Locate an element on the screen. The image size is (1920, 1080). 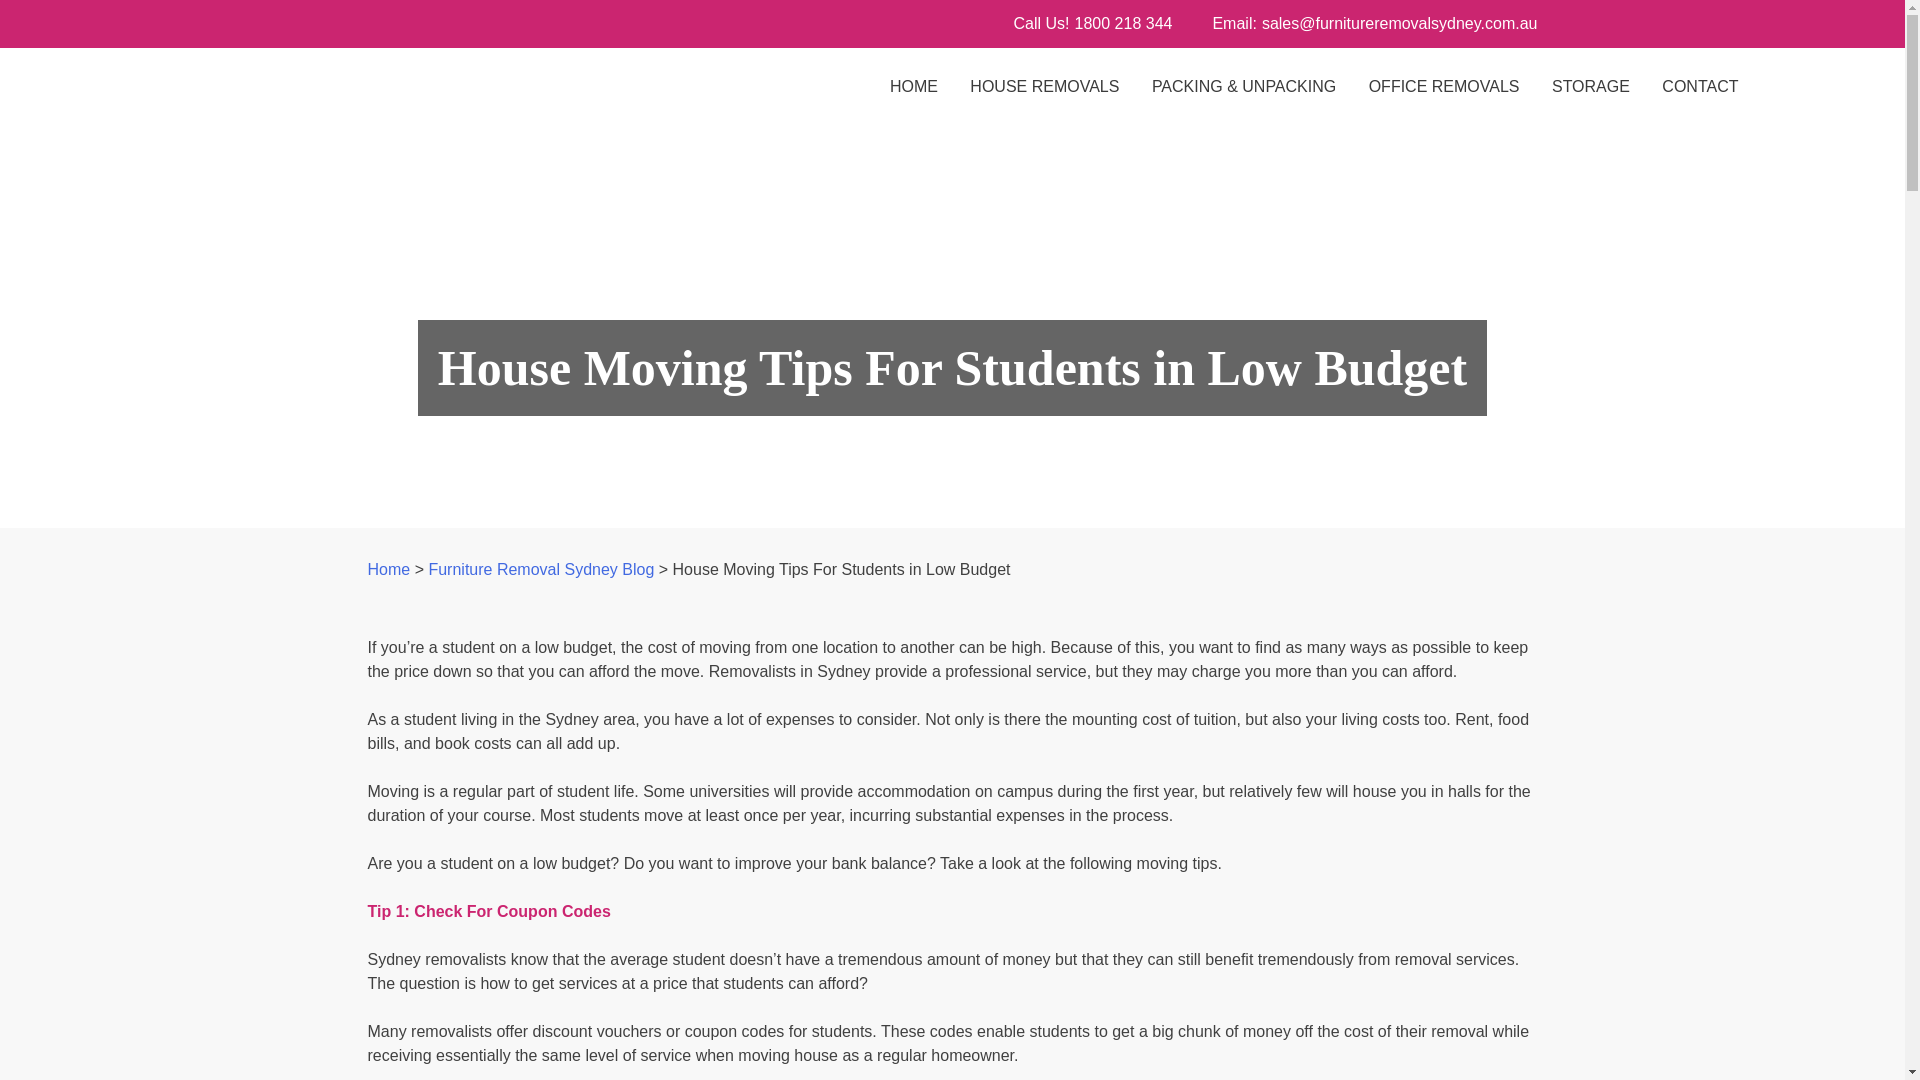
House Moving Tips For Students on a Low Budget is located at coordinates (952, 328).